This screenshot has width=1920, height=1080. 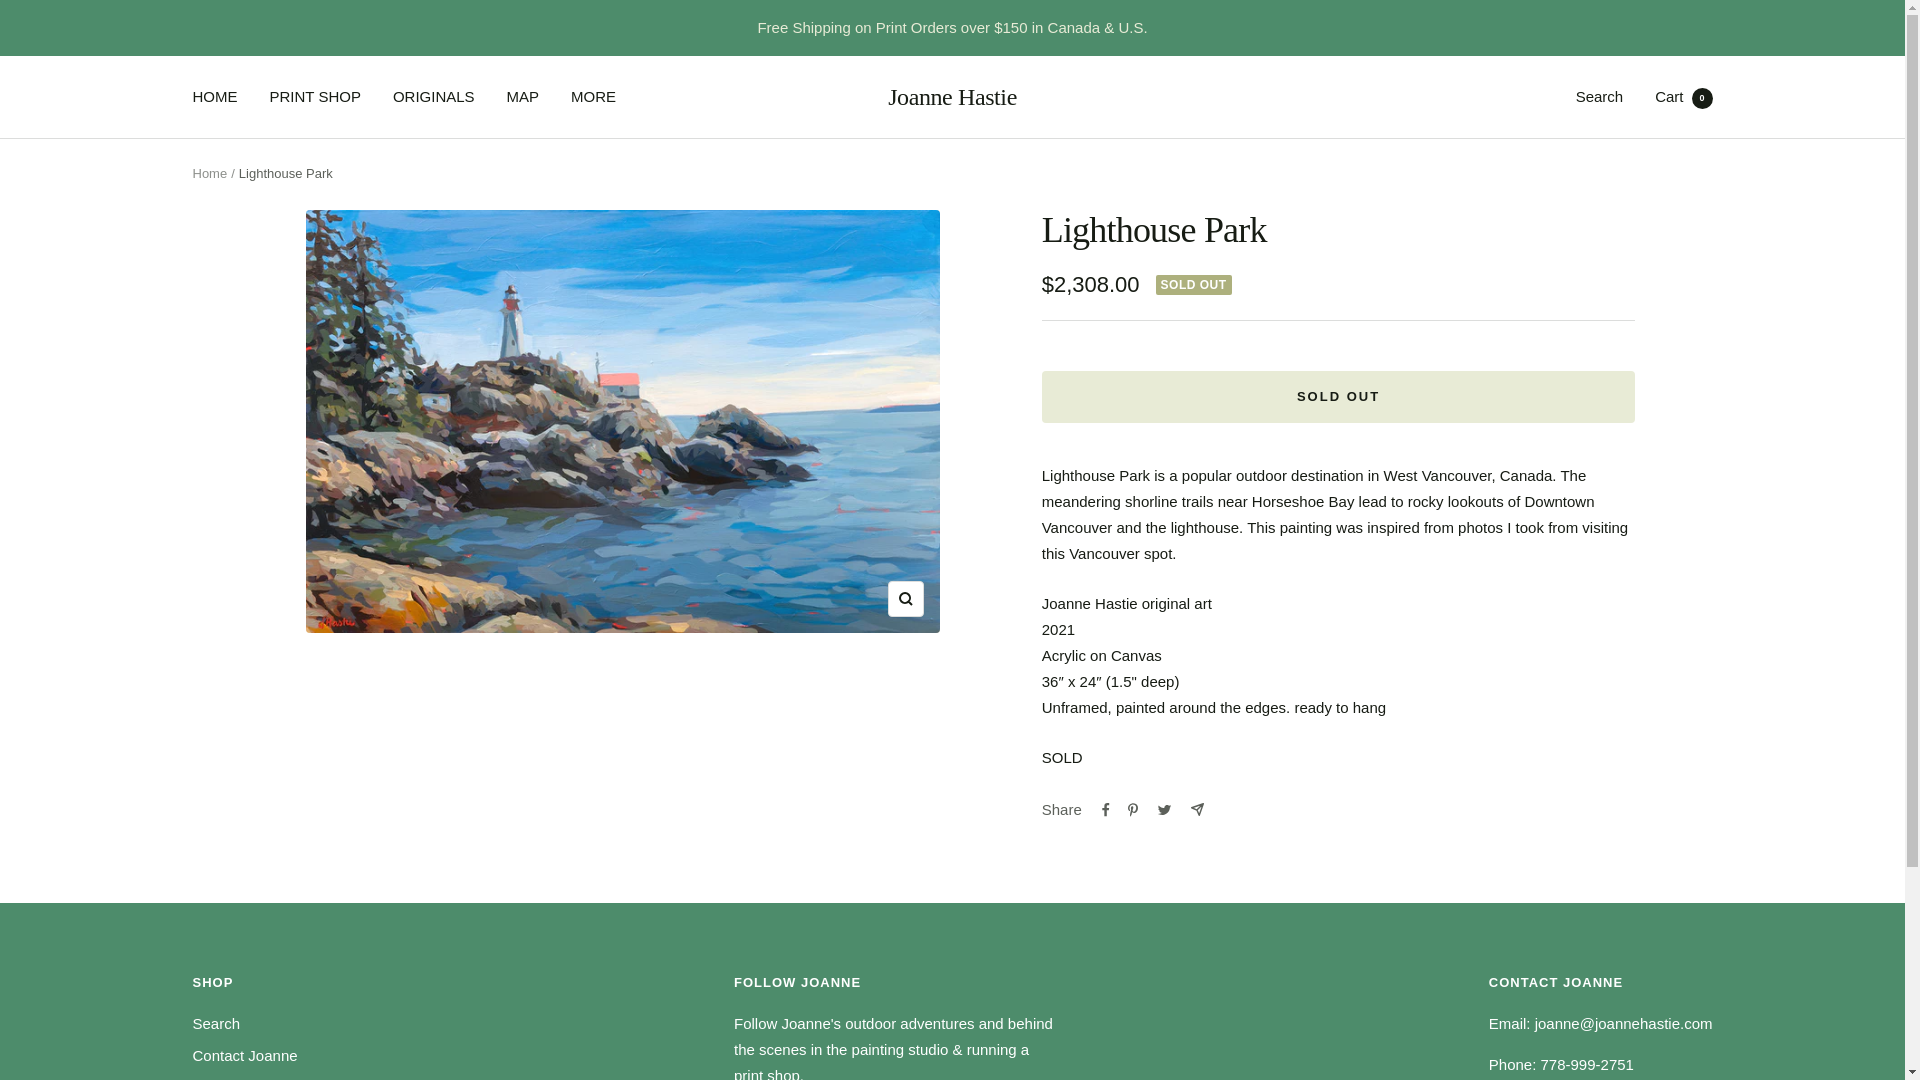 What do you see at coordinates (209, 174) in the screenshot?
I see `Zoom` at bounding box center [209, 174].